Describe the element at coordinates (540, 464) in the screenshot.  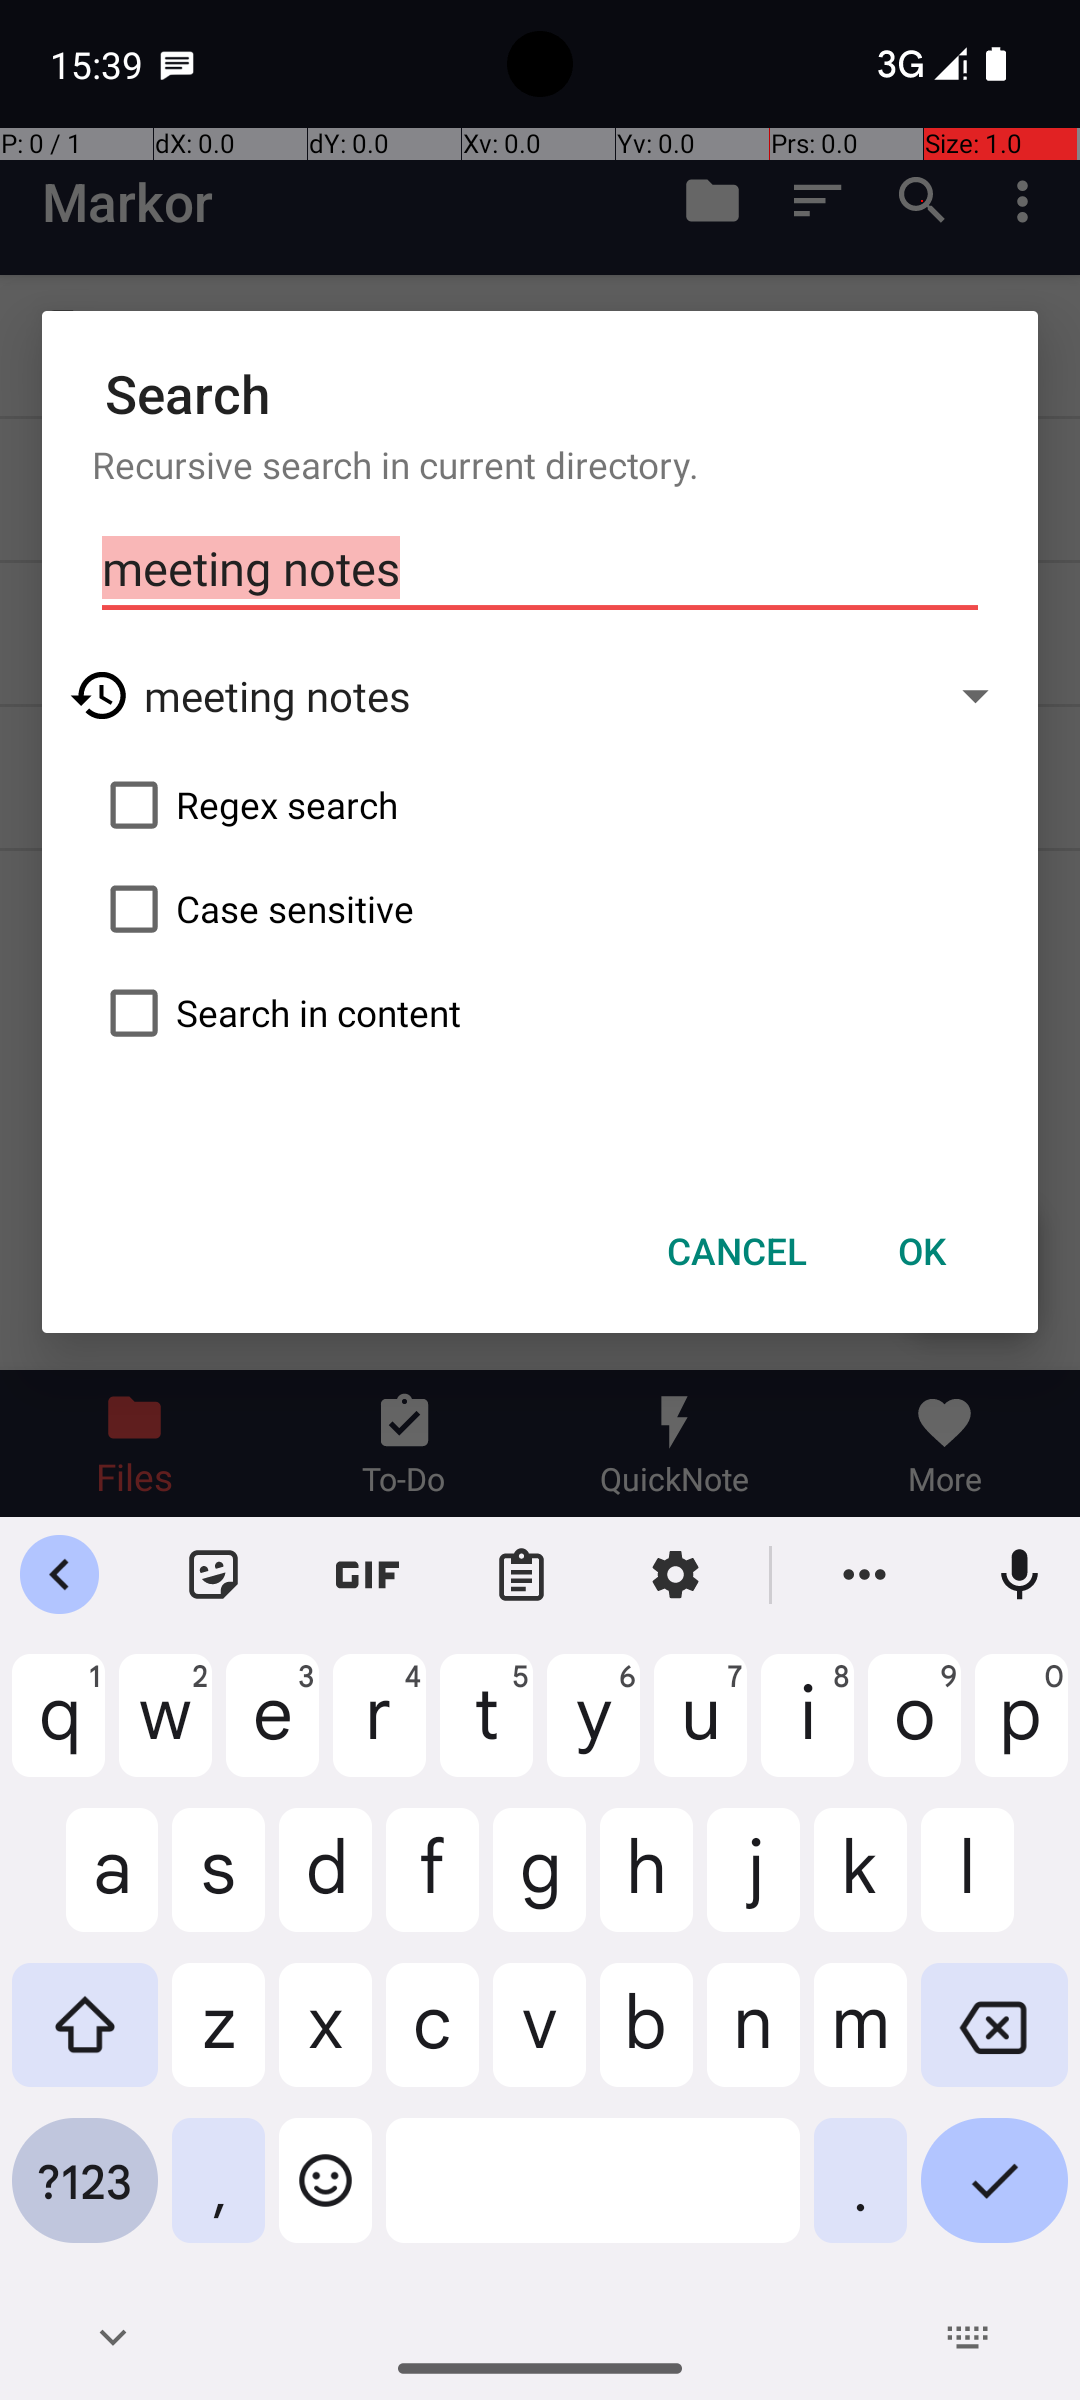
I see `Recursive search in current directory.` at that location.